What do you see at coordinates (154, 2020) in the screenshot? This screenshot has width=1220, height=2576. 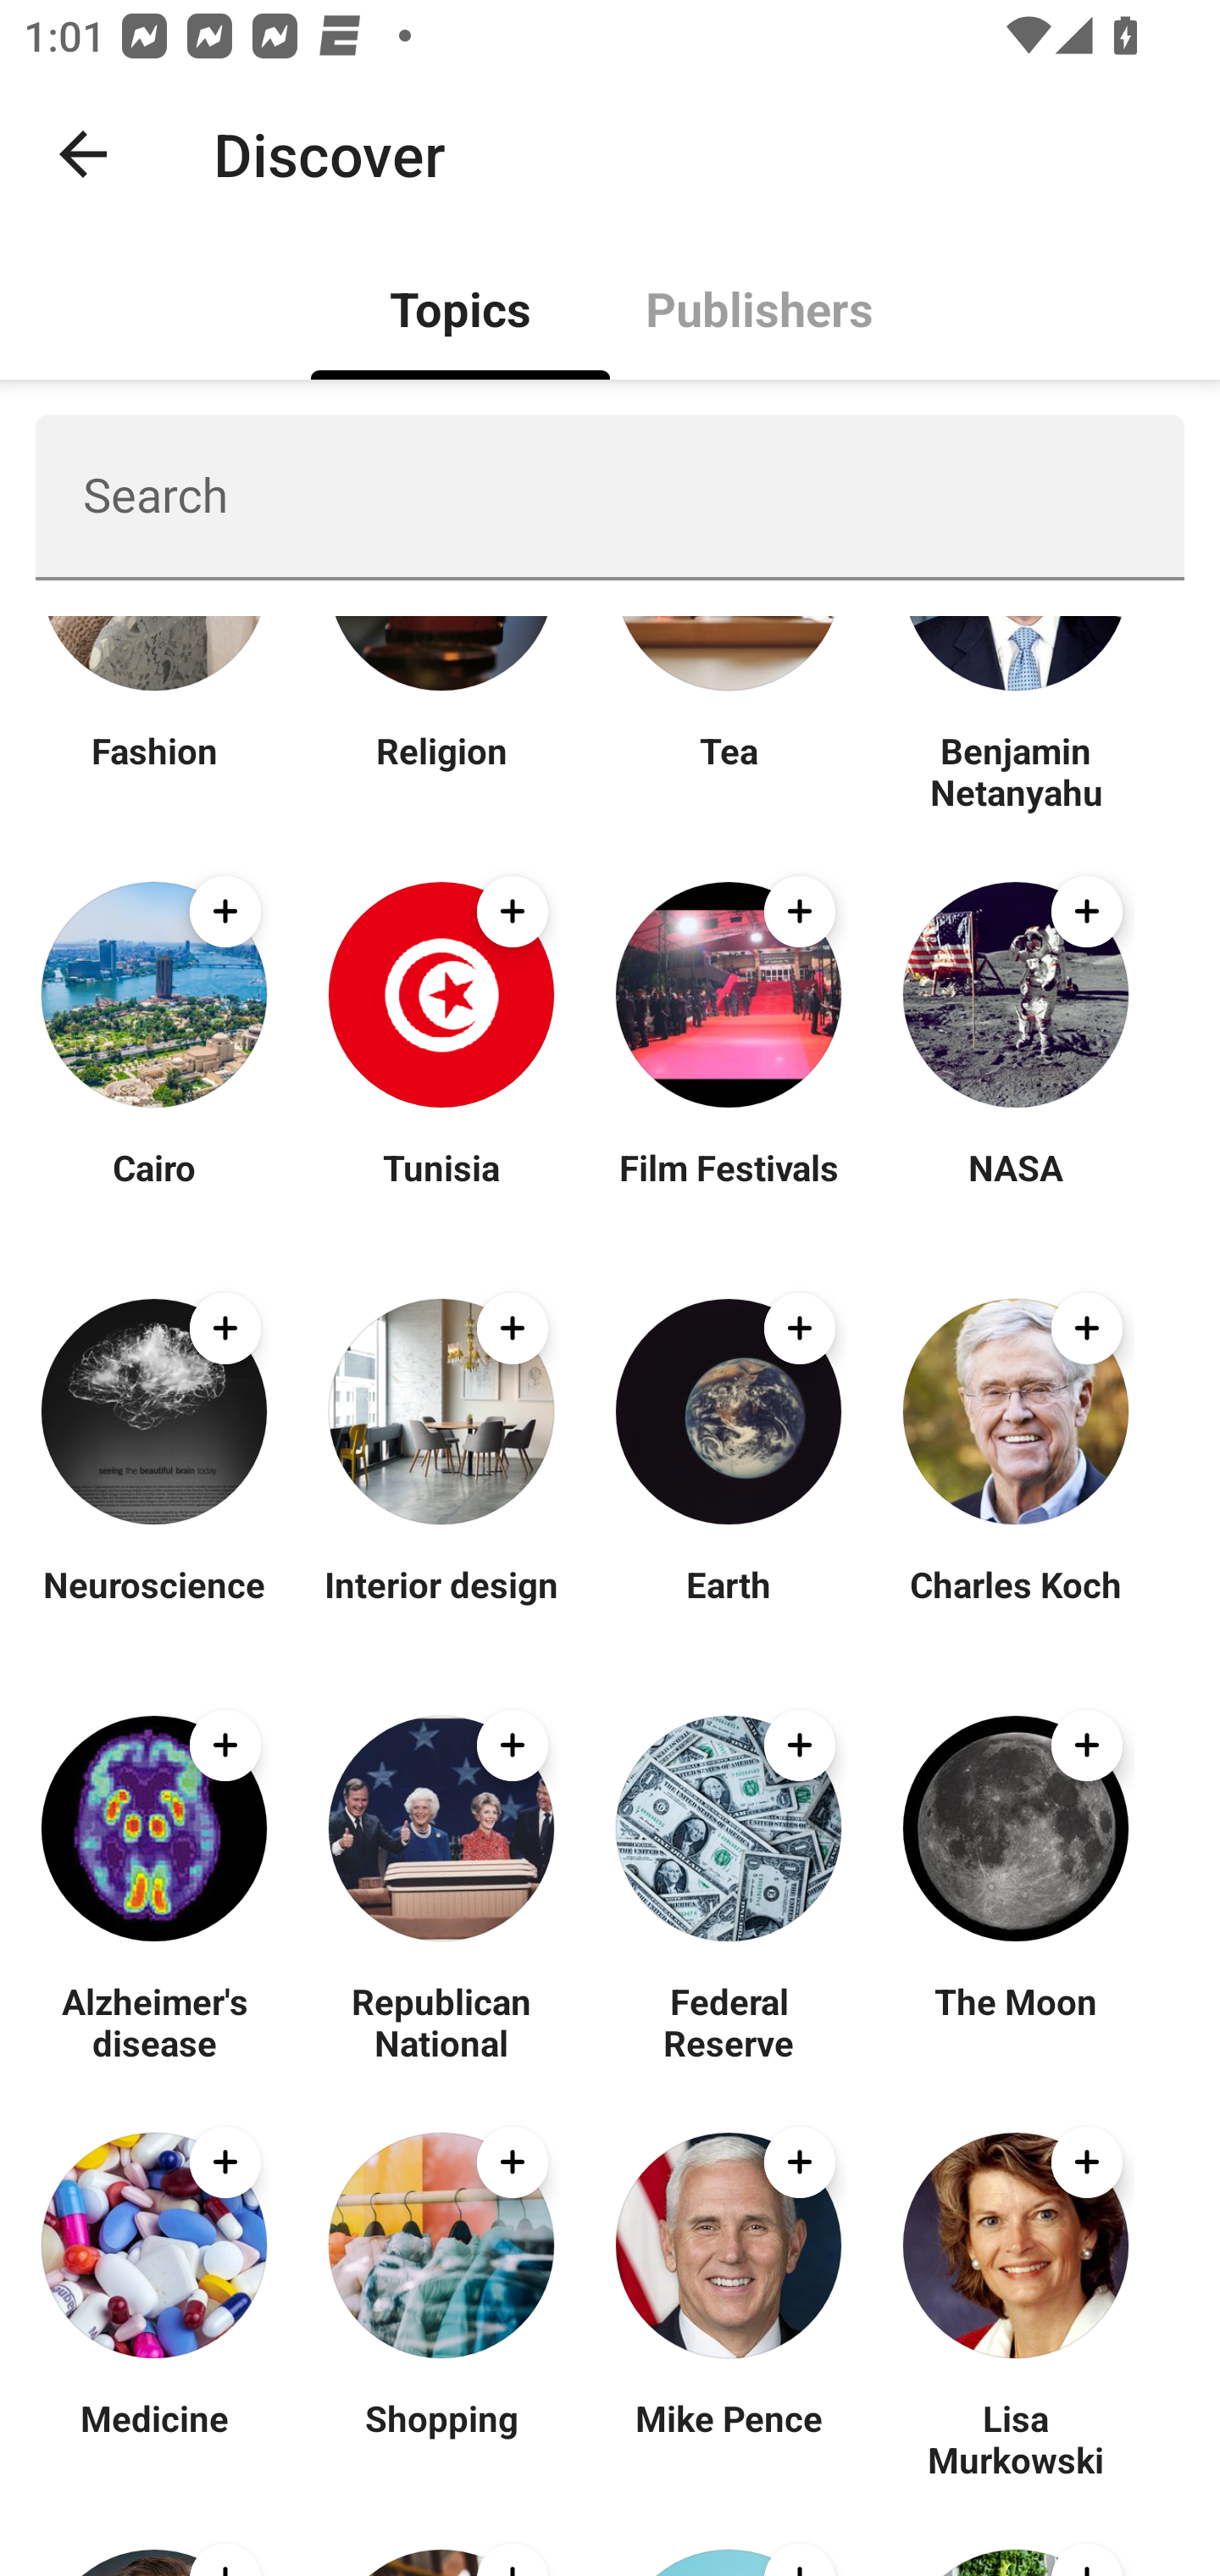 I see `Alzheimer's disease` at bounding box center [154, 2020].